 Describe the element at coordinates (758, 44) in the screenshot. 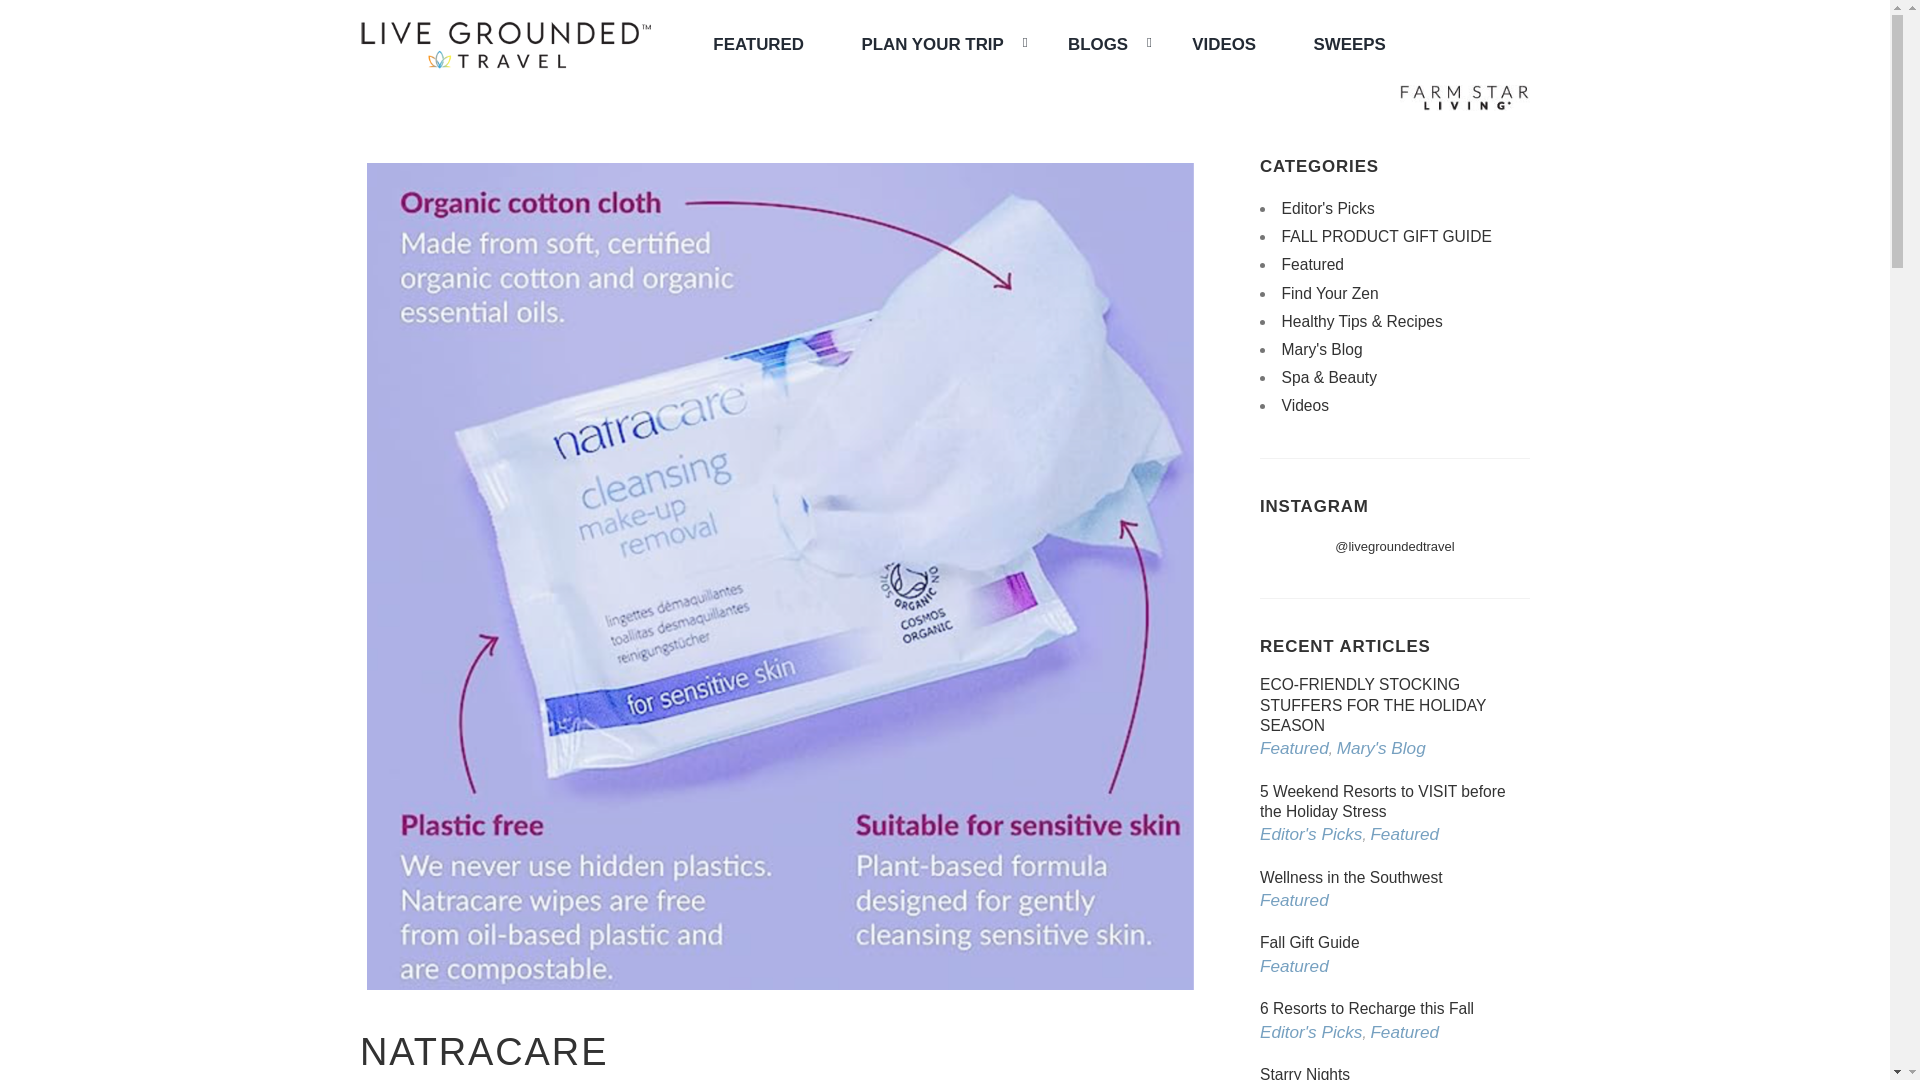

I see `FEATURED` at that location.